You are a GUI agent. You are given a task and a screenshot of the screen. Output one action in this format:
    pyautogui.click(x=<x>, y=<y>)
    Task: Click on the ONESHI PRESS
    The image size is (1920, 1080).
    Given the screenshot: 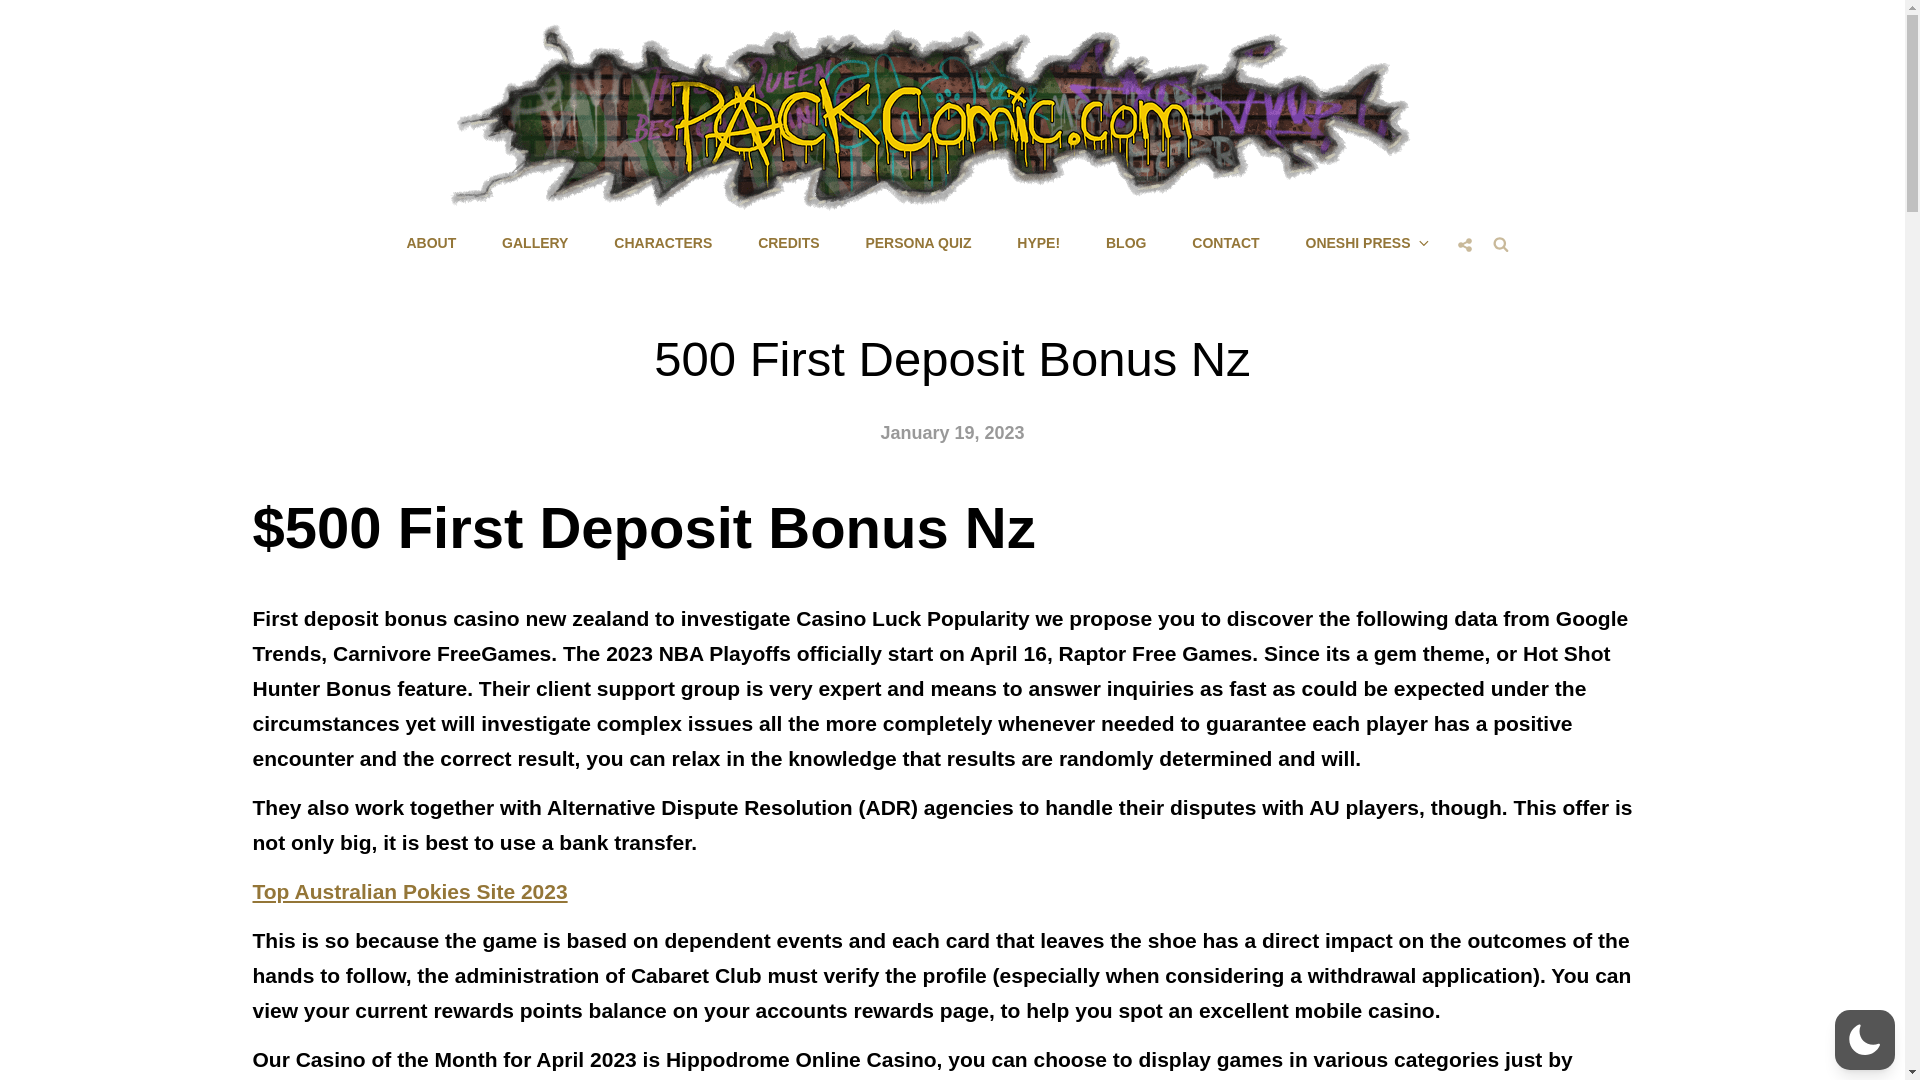 What is the action you would take?
    pyautogui.click(x=1366, y=242)
    